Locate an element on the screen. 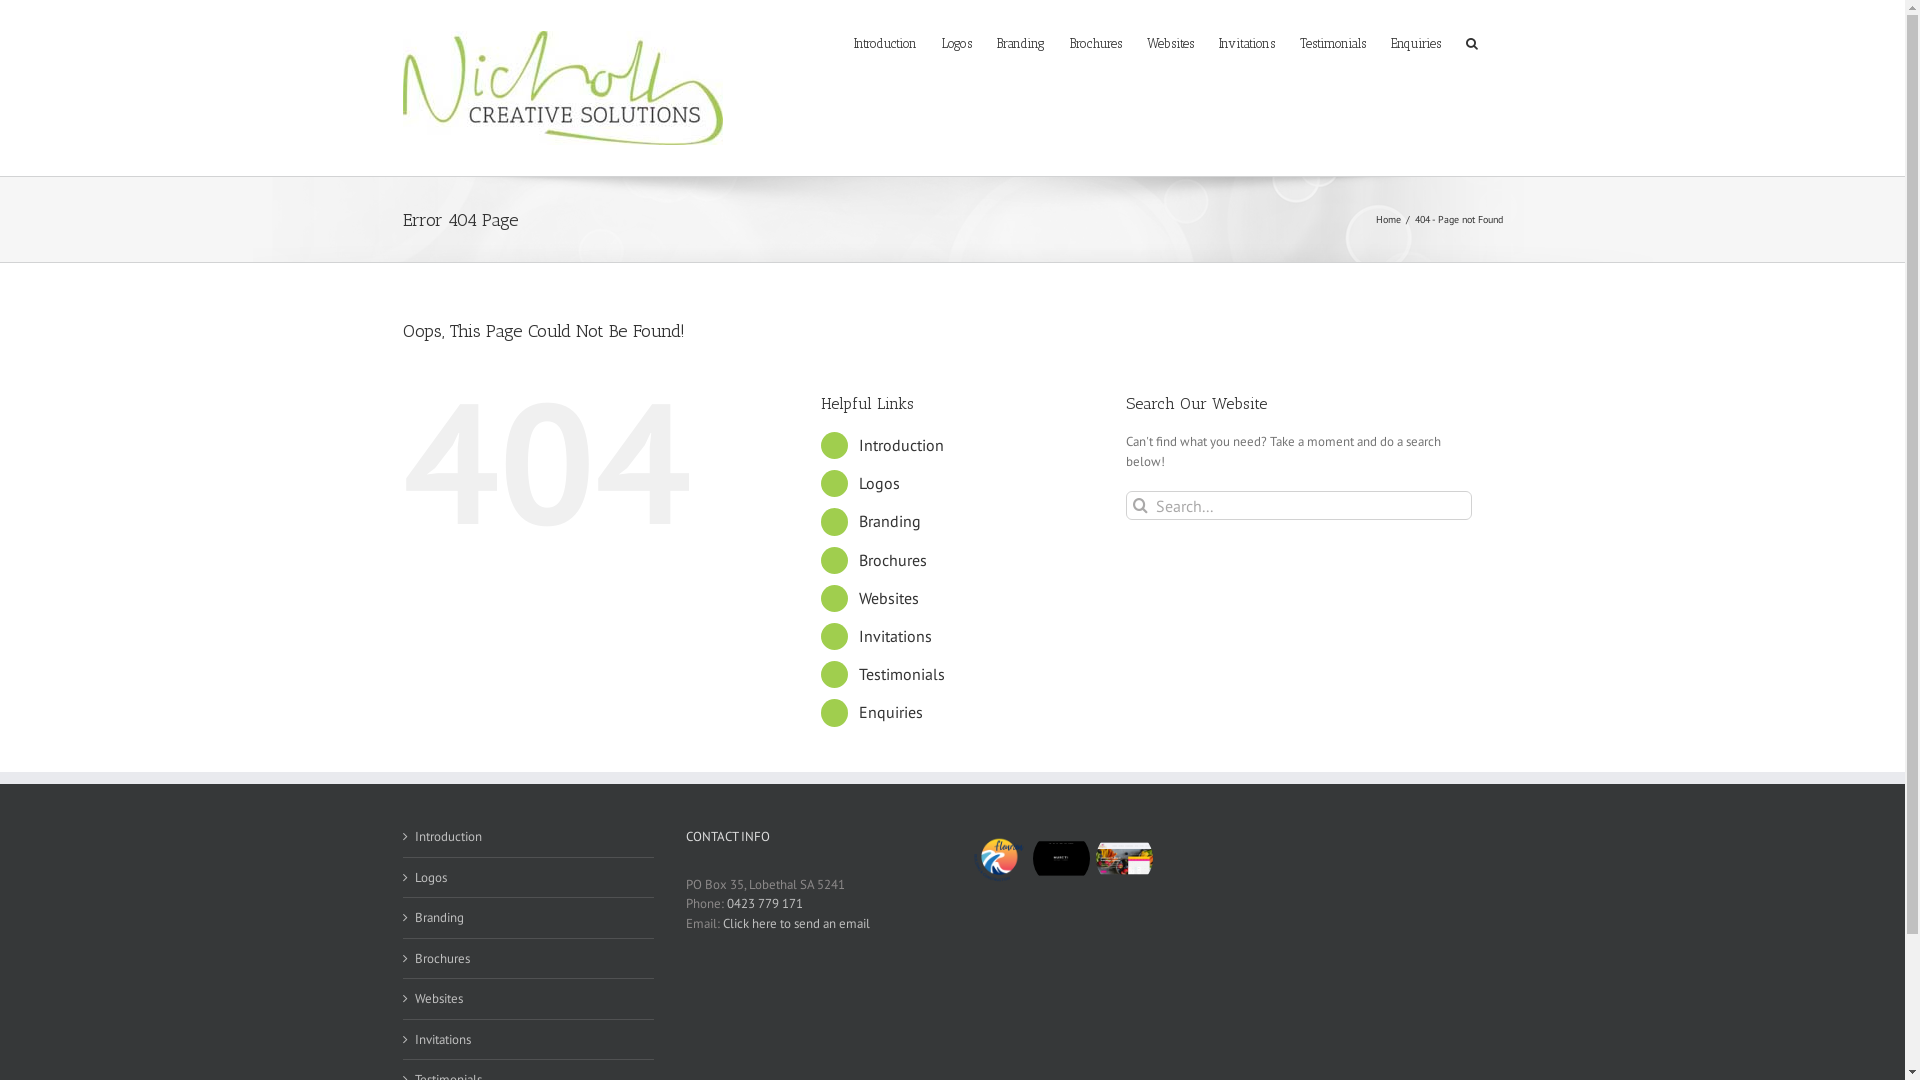 The image size is (1920, 1080). The Food Expert is located at coordinates (1124, 858).